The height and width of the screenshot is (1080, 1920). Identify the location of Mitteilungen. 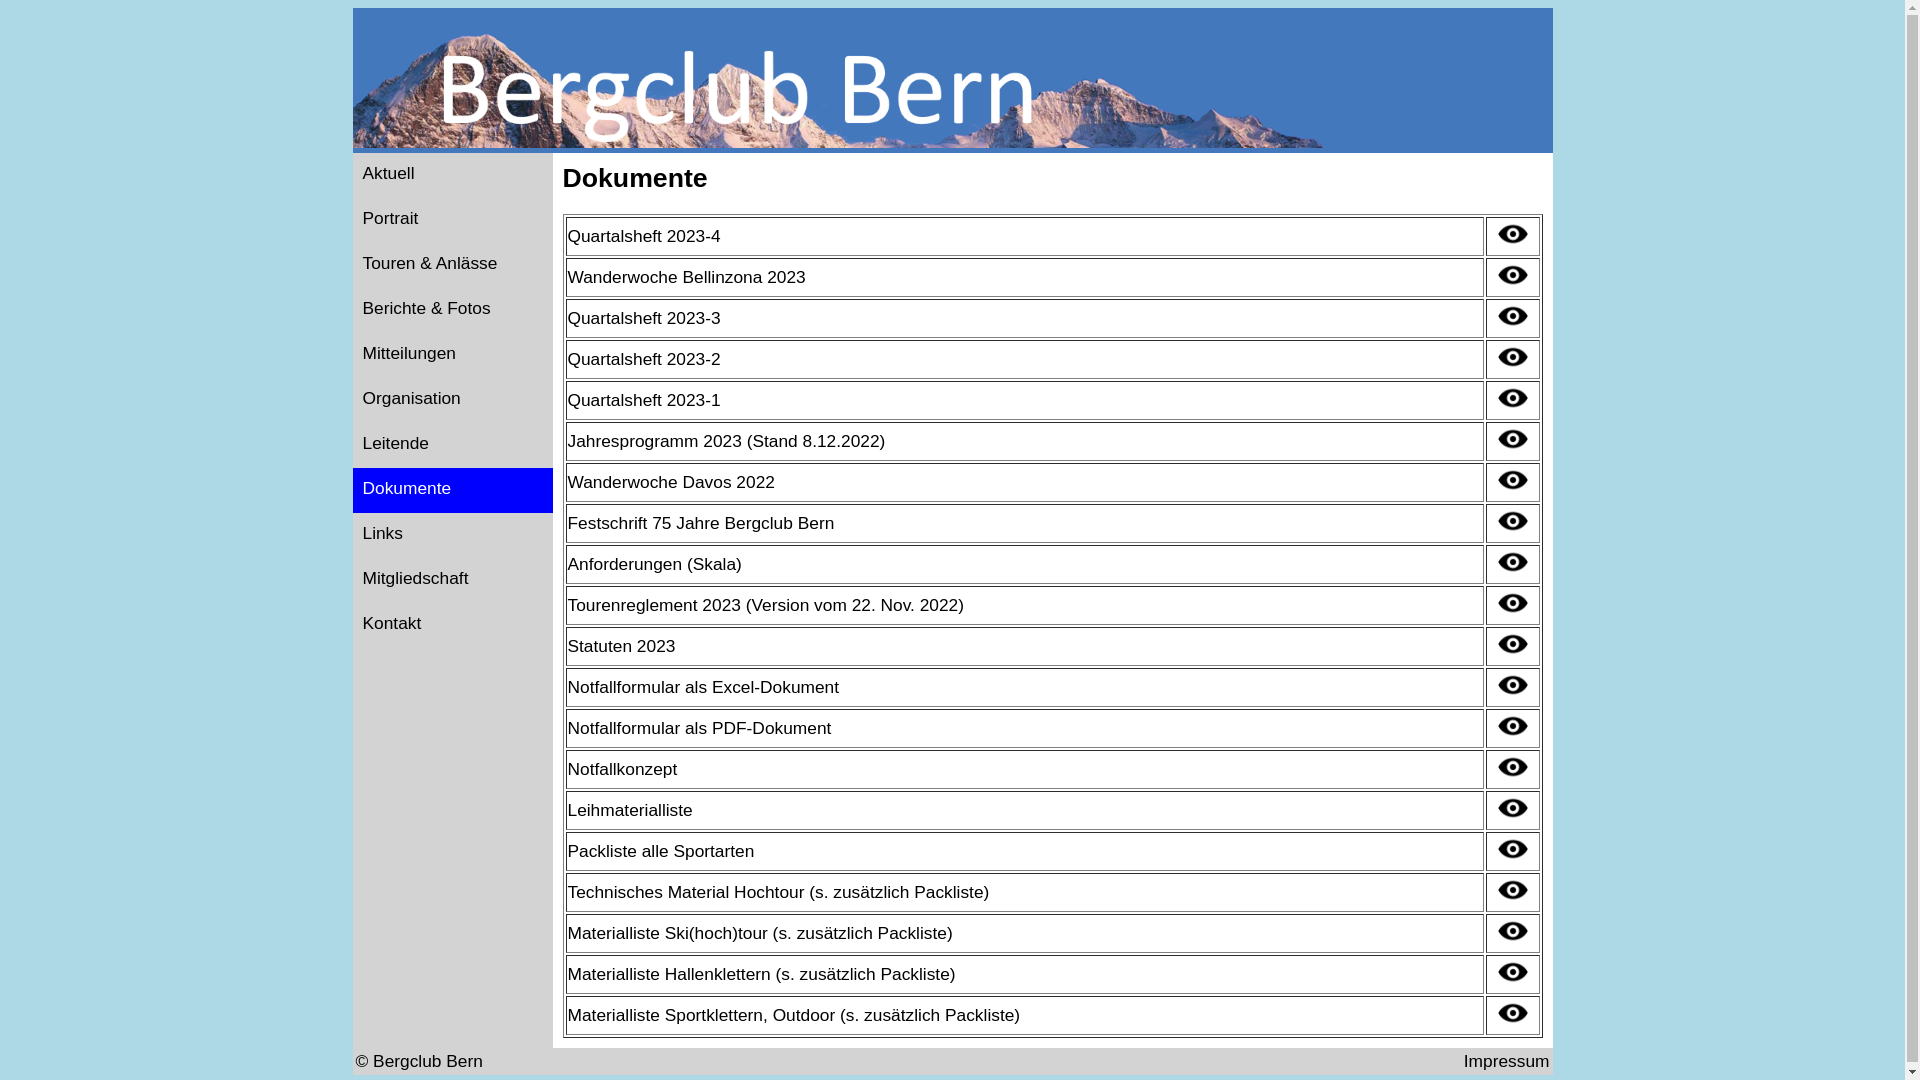
(452, 356).